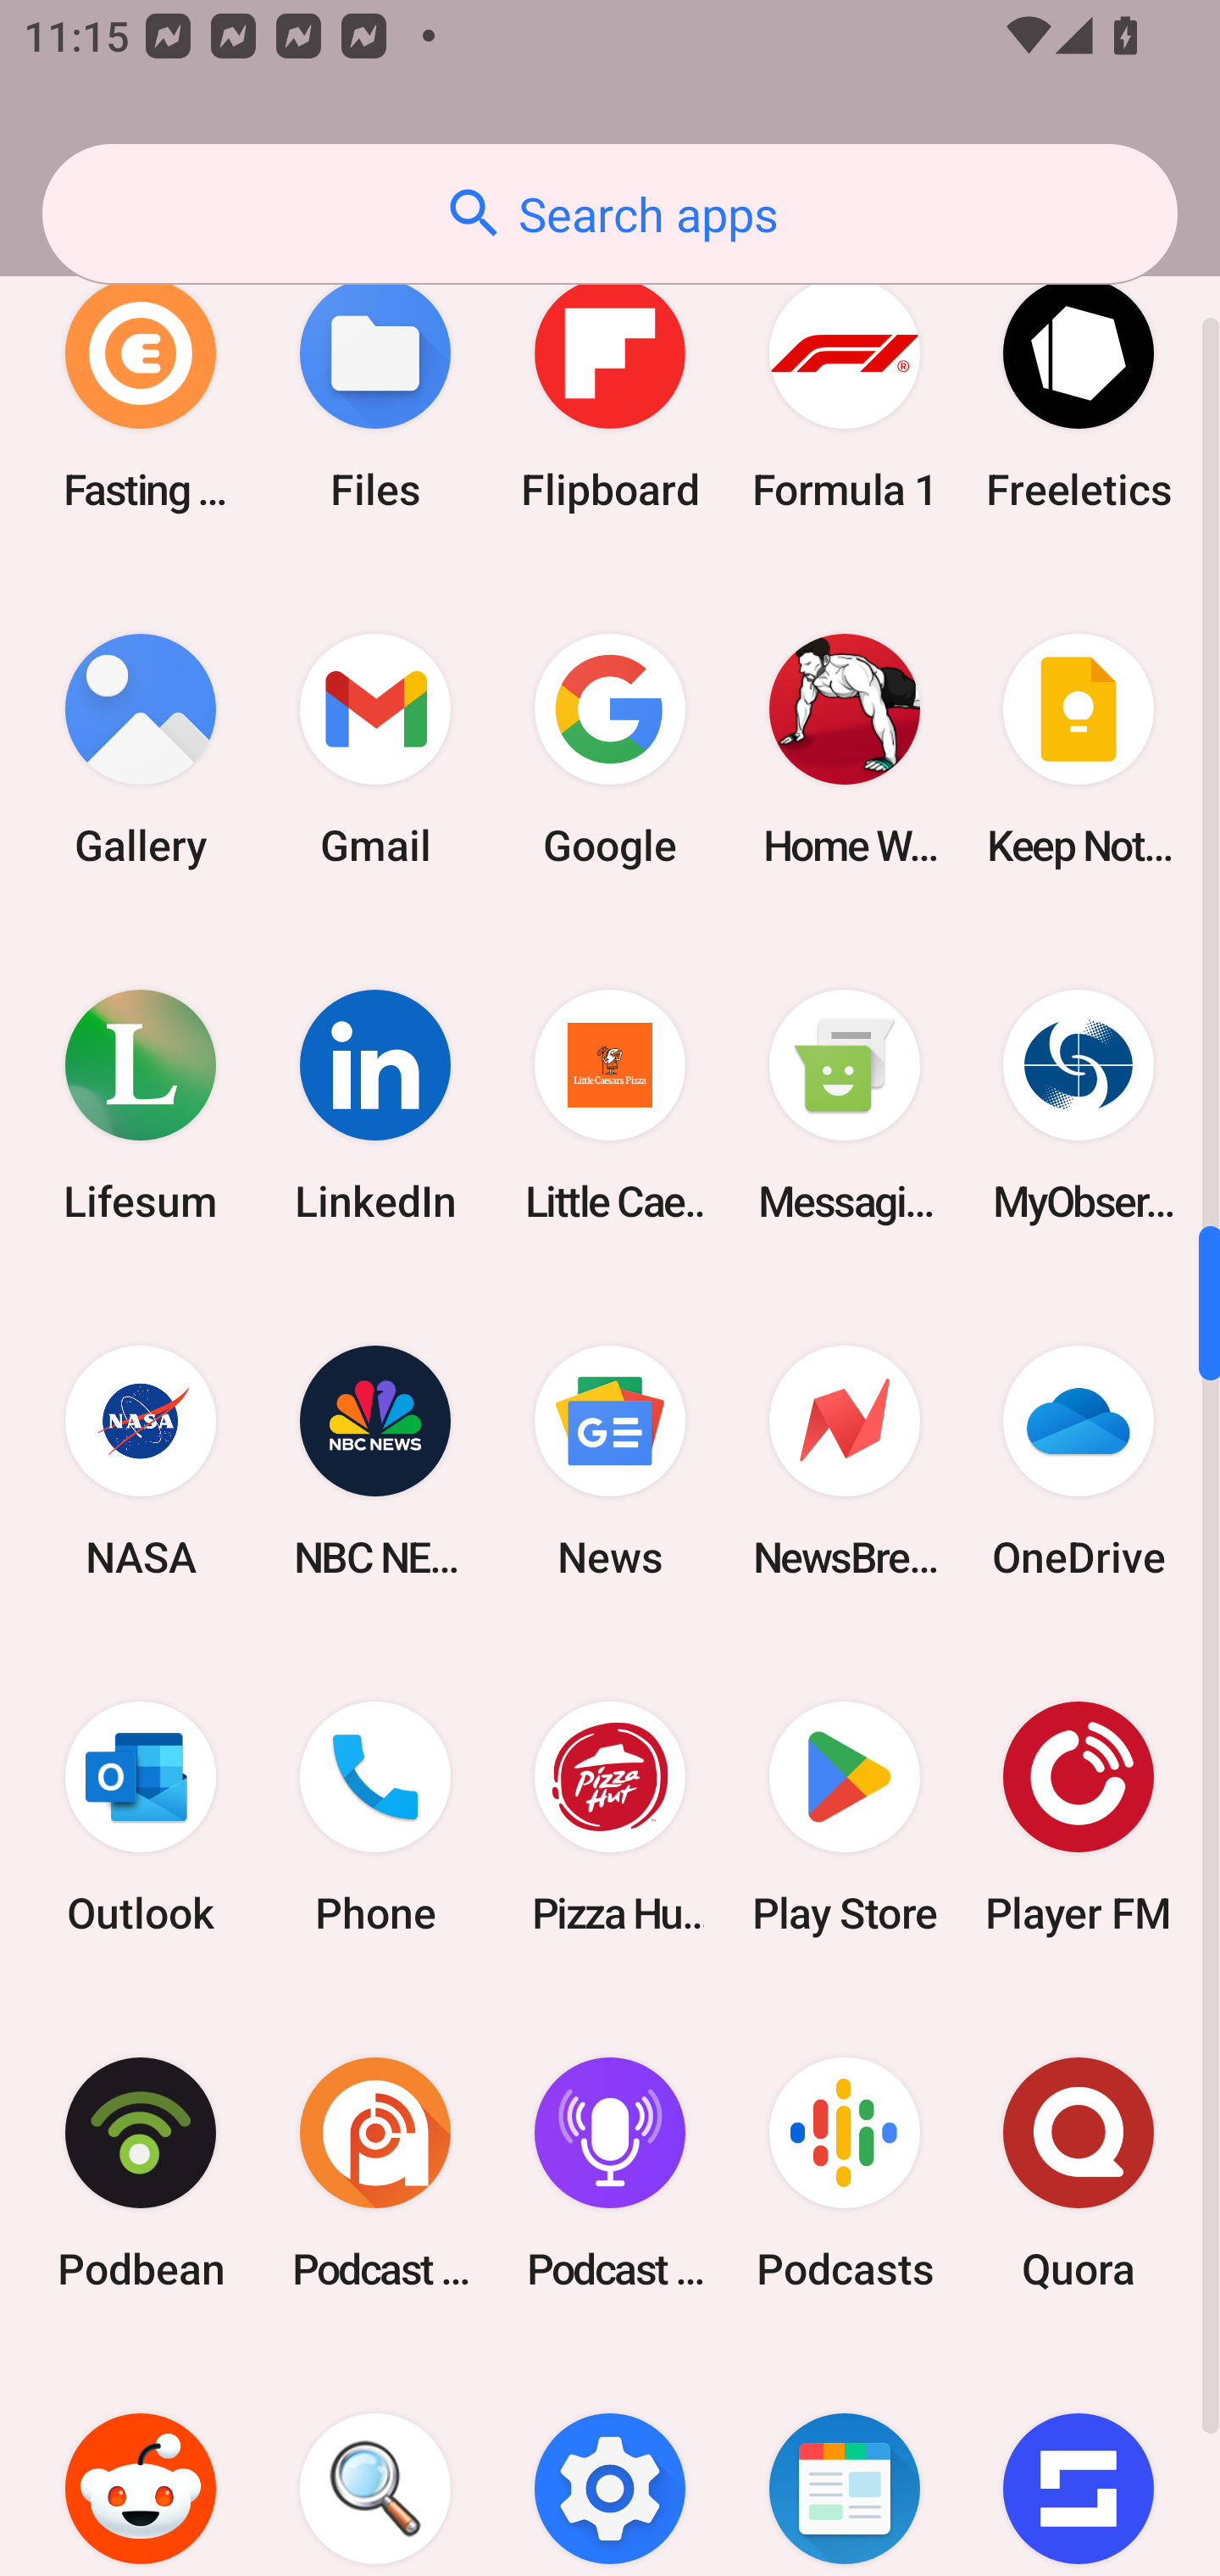 The image size is (1220, 2576). I want to click on Reddit, so click(141, 2464).